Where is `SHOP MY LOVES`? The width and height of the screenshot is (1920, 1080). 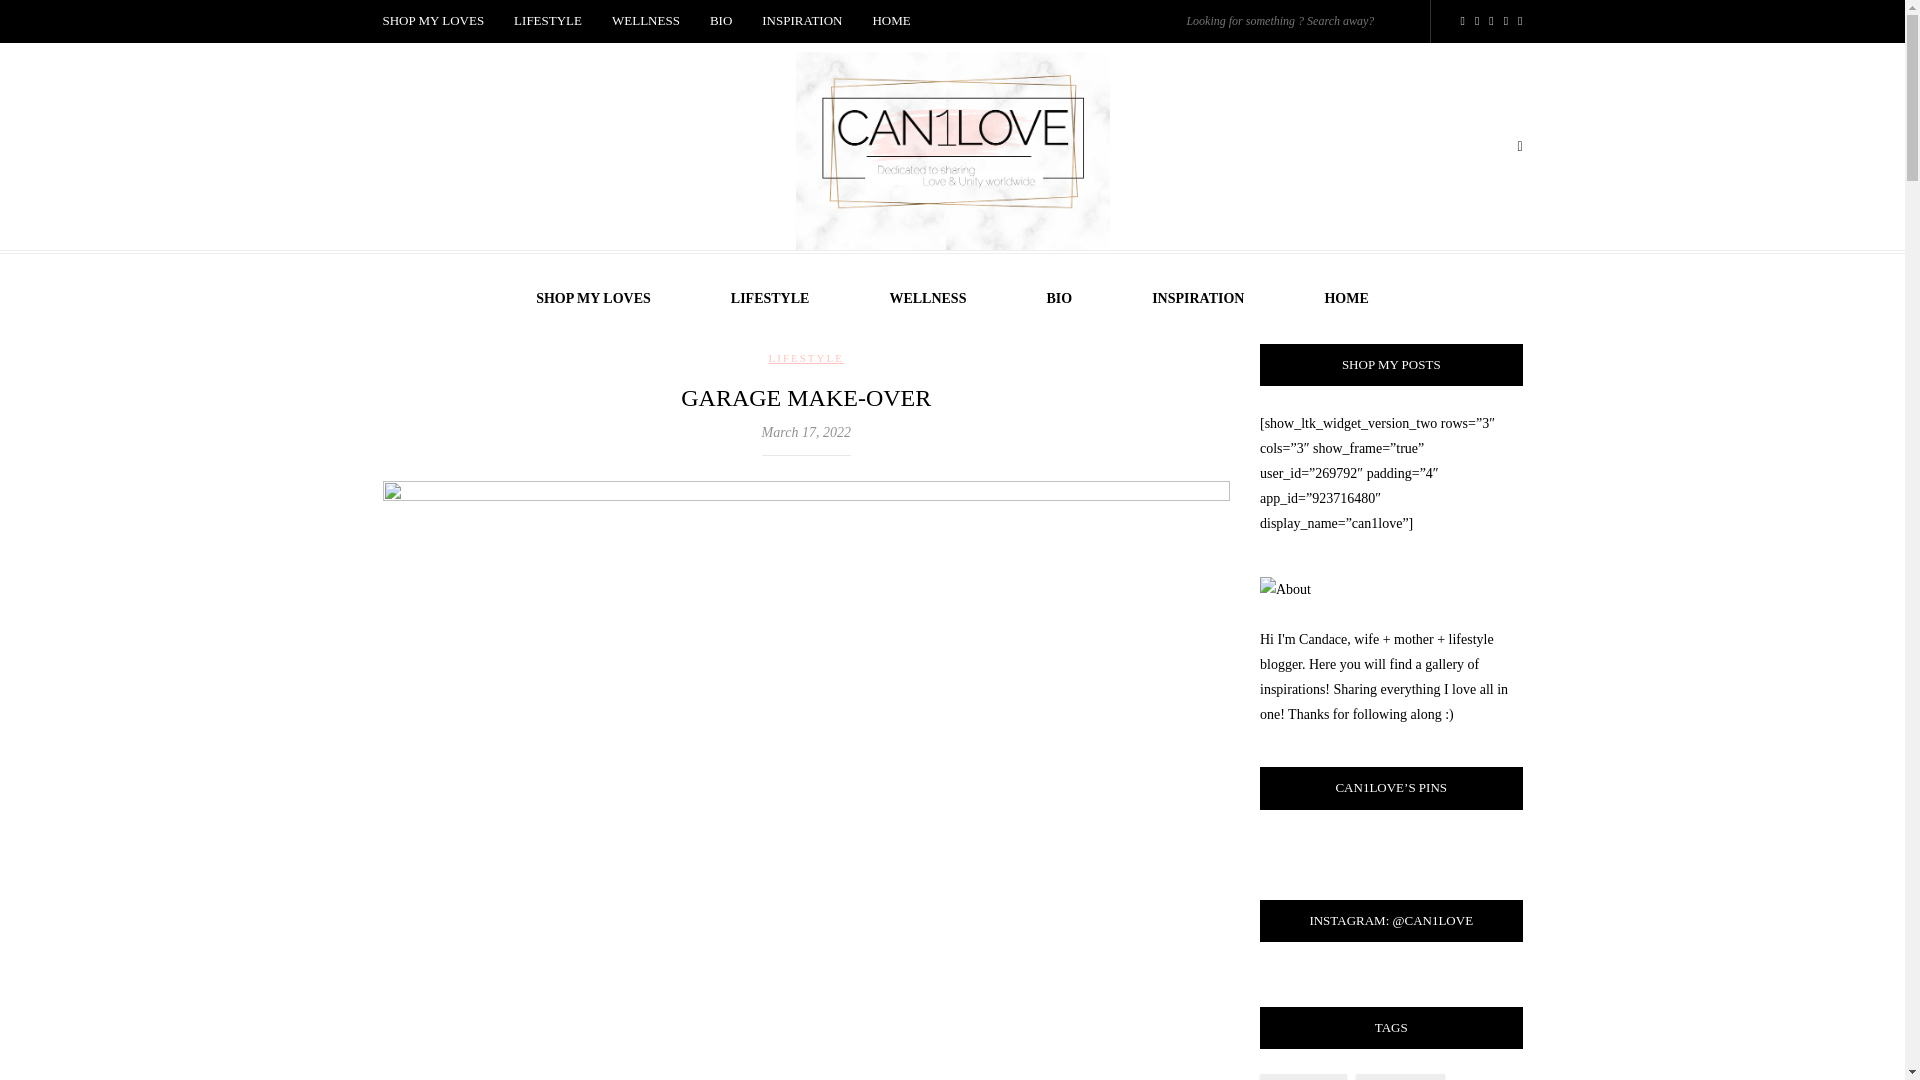
SHOP MY LOVES is located at coordinates (593, 298).